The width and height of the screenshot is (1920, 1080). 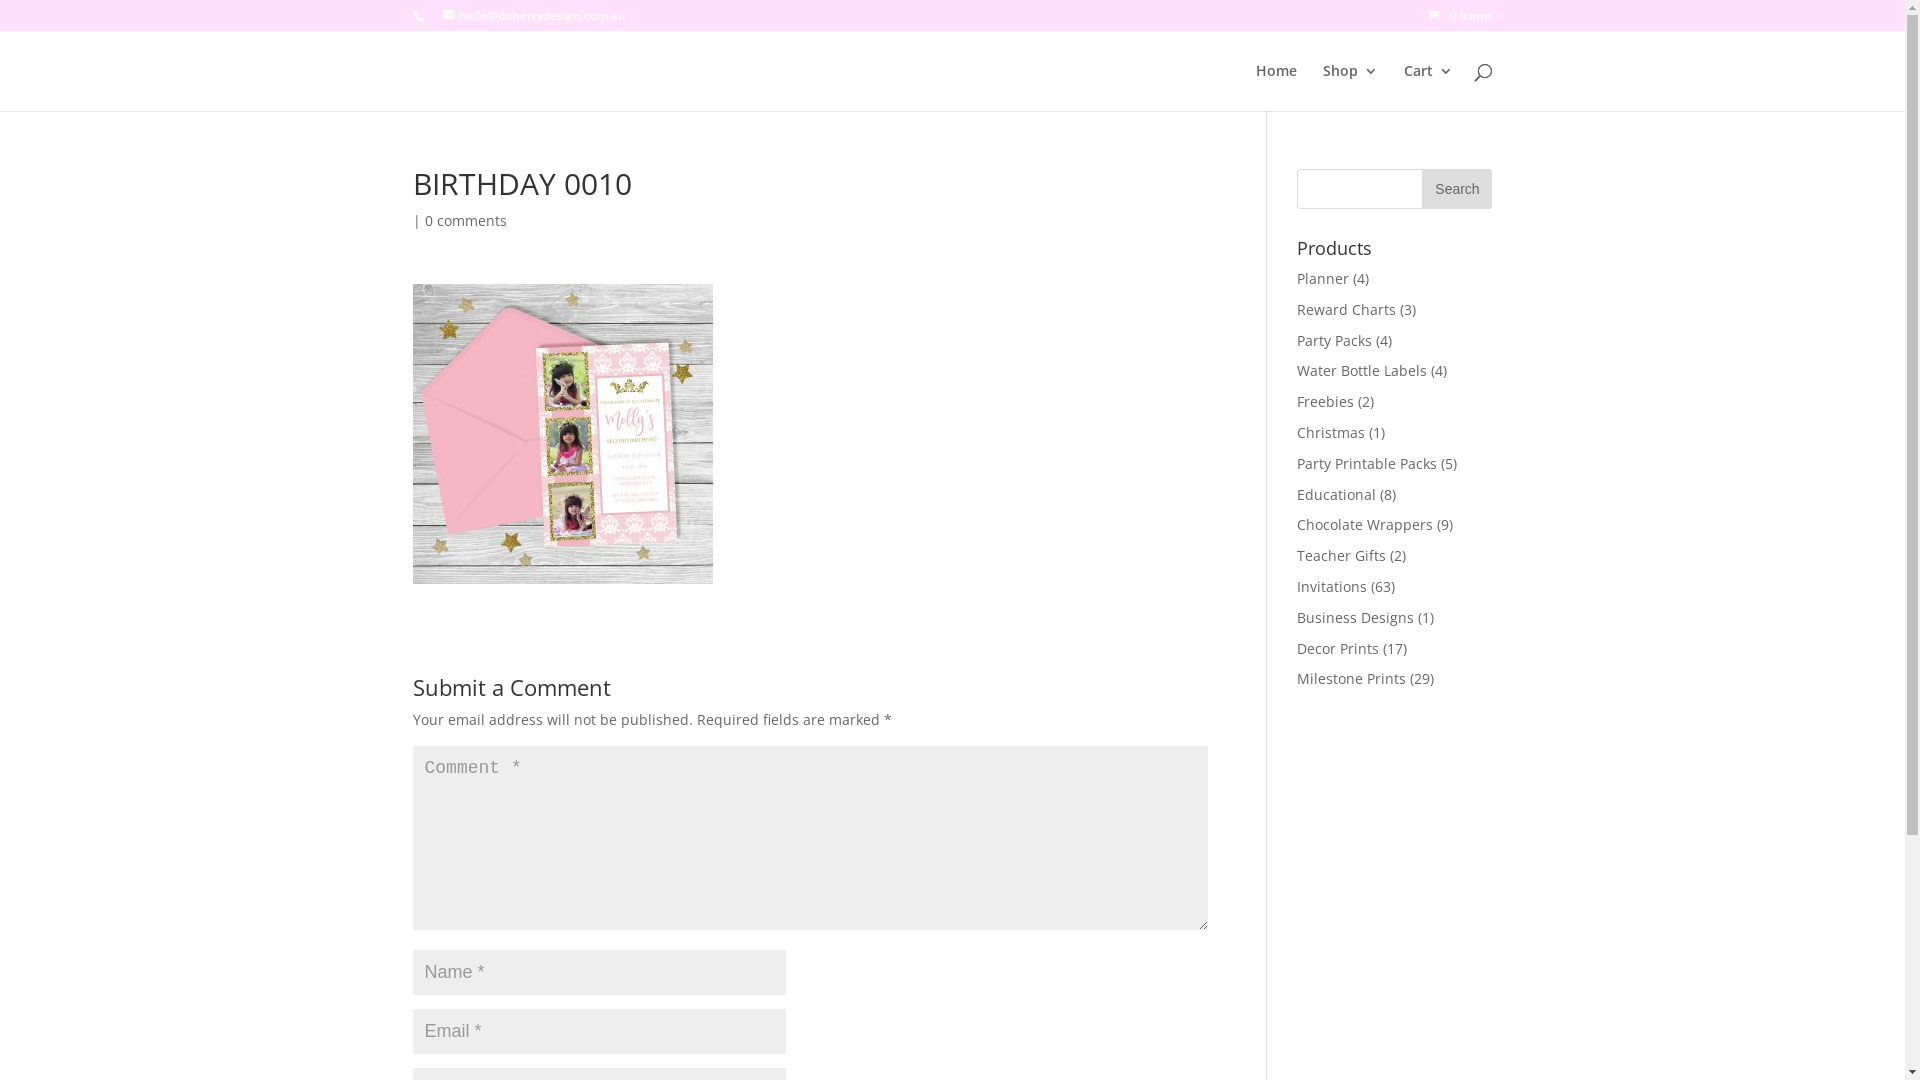 I want to click on Cart, so click(x=1428, y=88).